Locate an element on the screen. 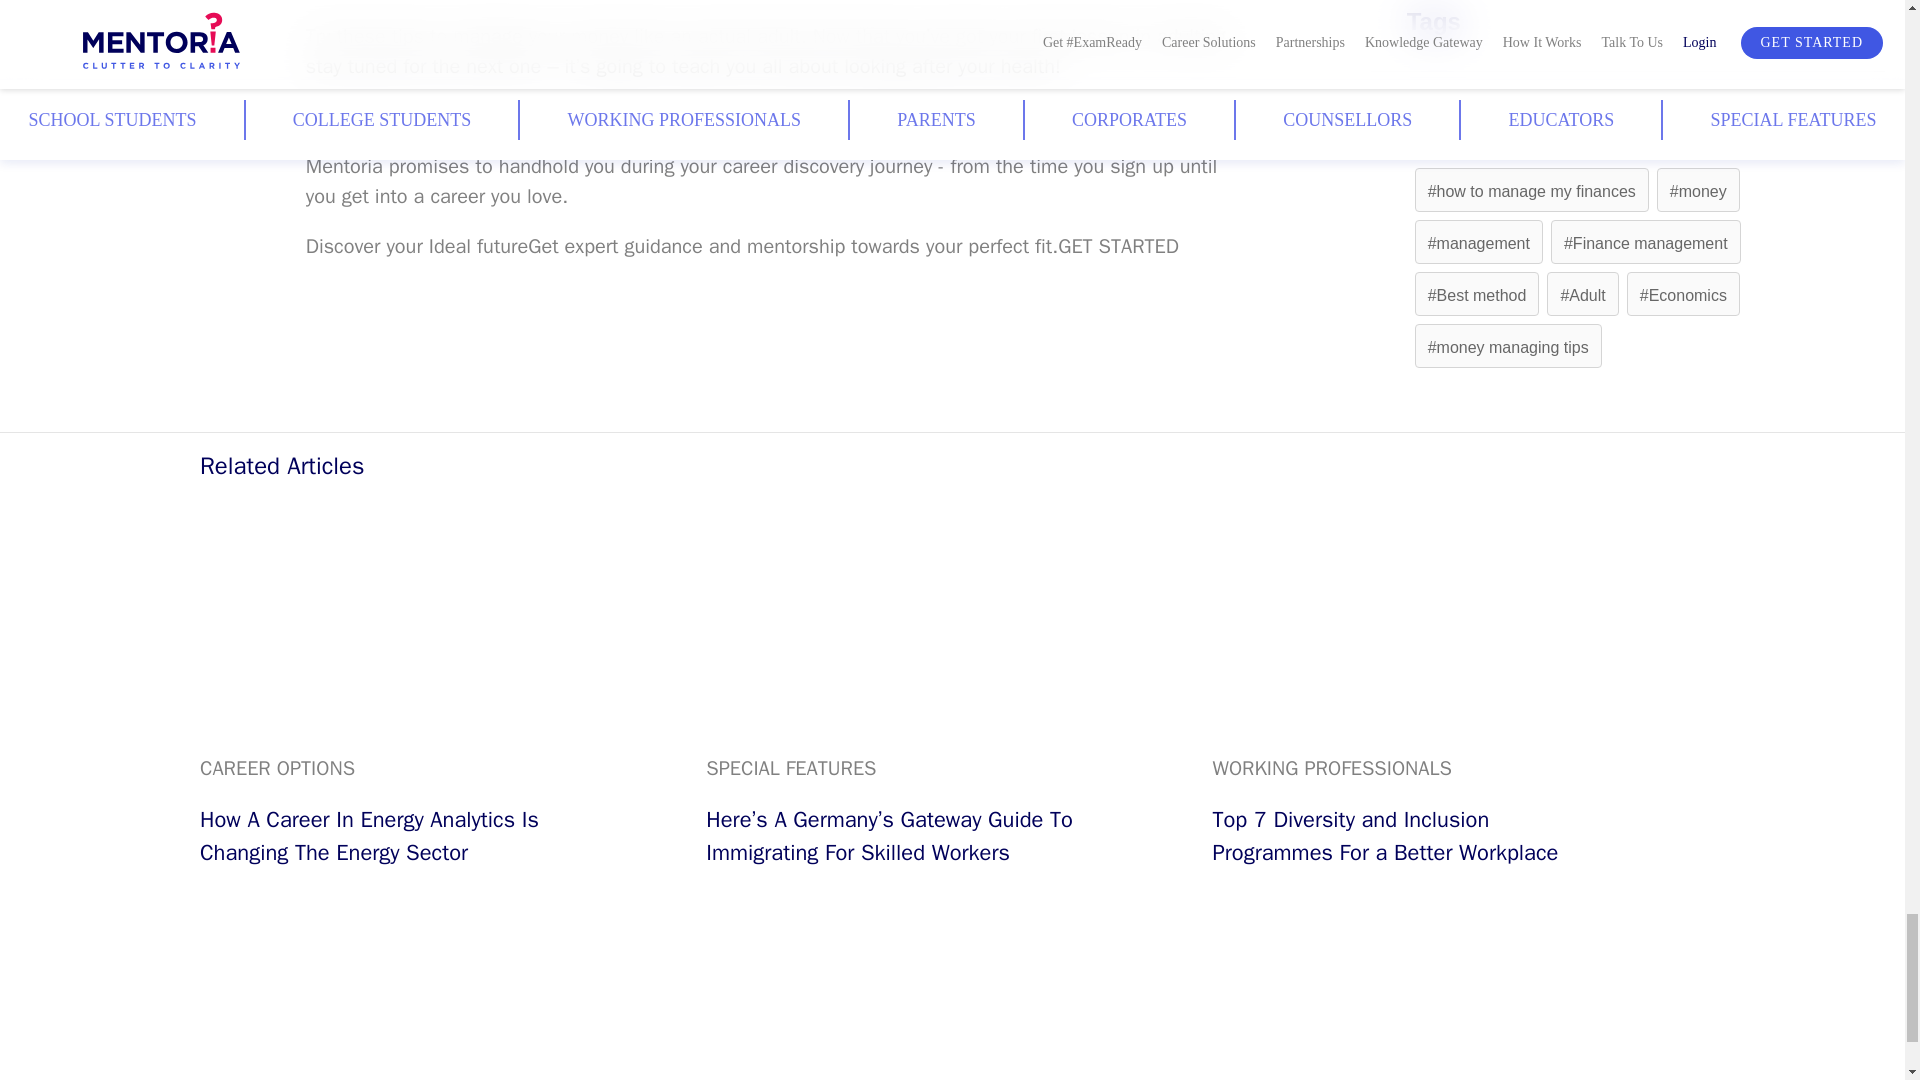 Image resolution: width=1920 pixels, height=1080 pixels. Finance management is located at coordinates (1646, 243).